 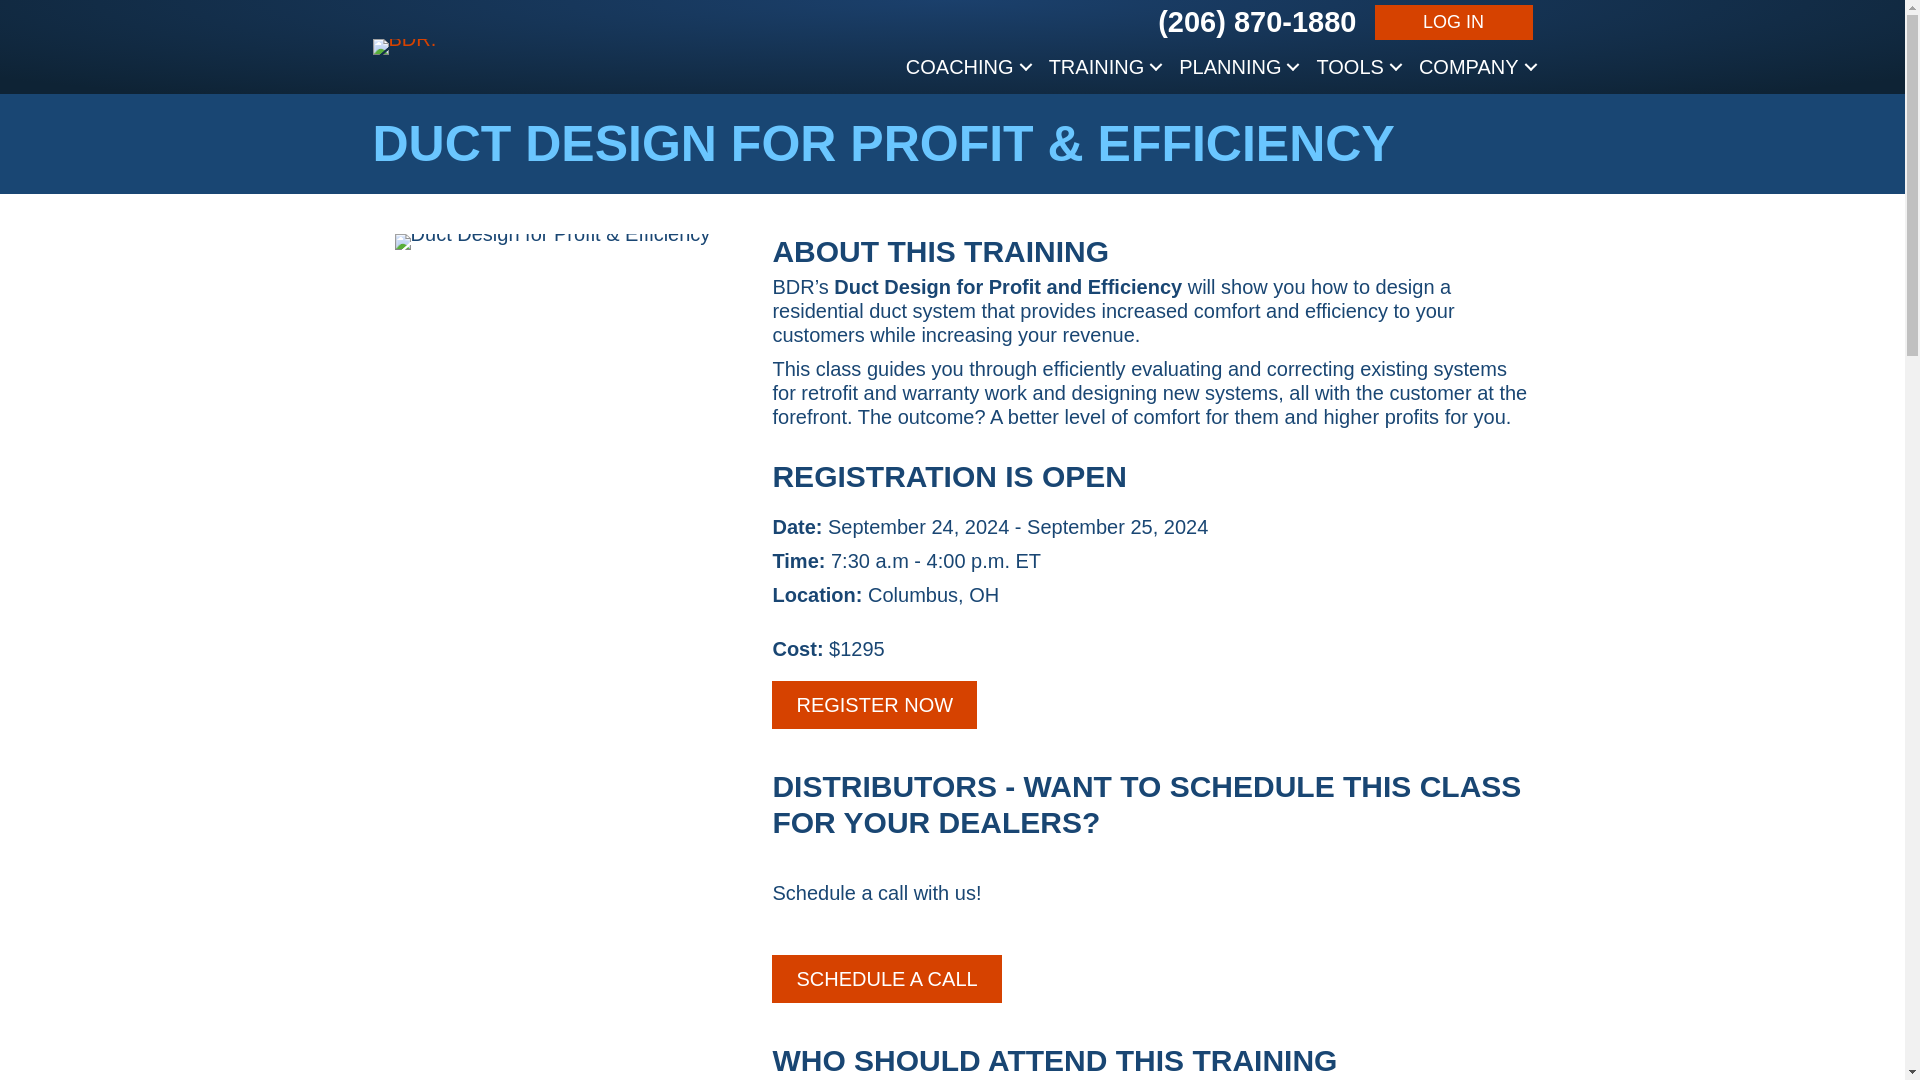 I want to click on TOOLS, so click(x=1356, y=66).